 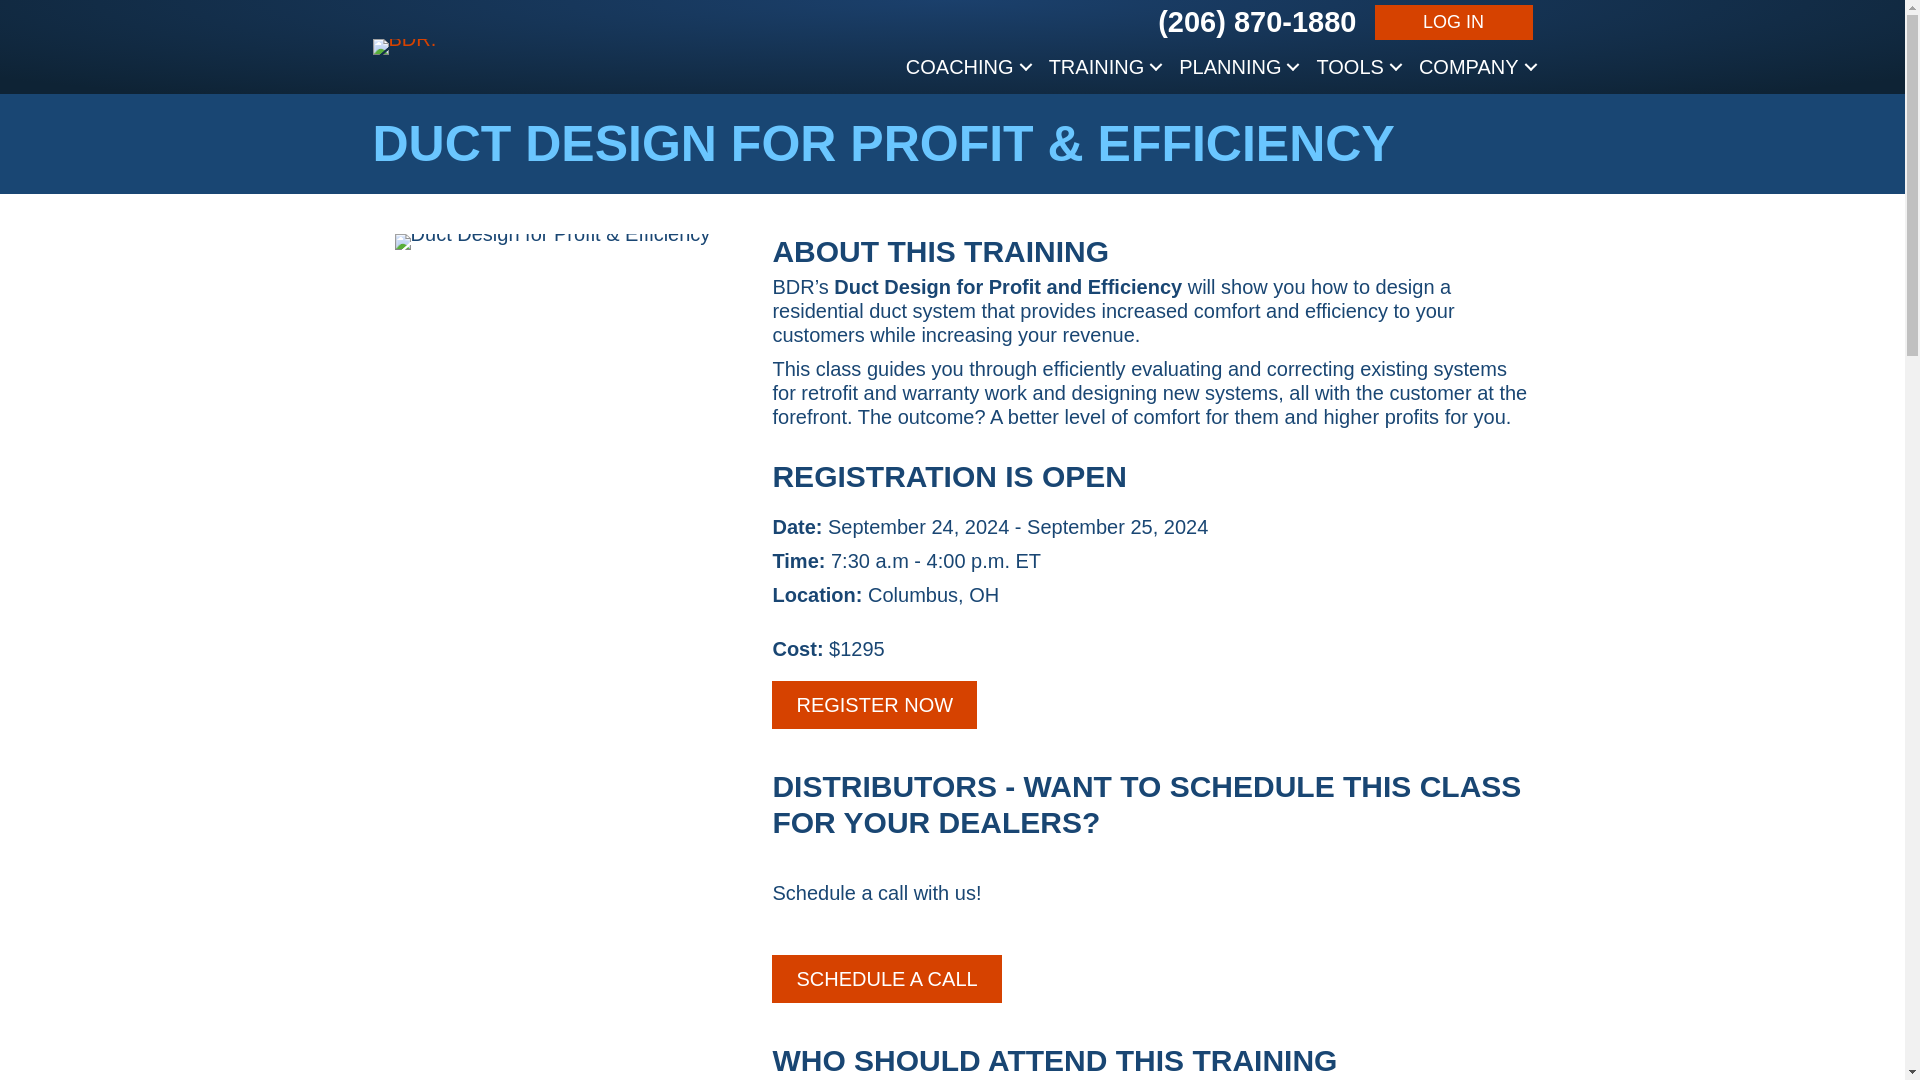 I want to click on TOOLS, so click(x=1356, y=66).